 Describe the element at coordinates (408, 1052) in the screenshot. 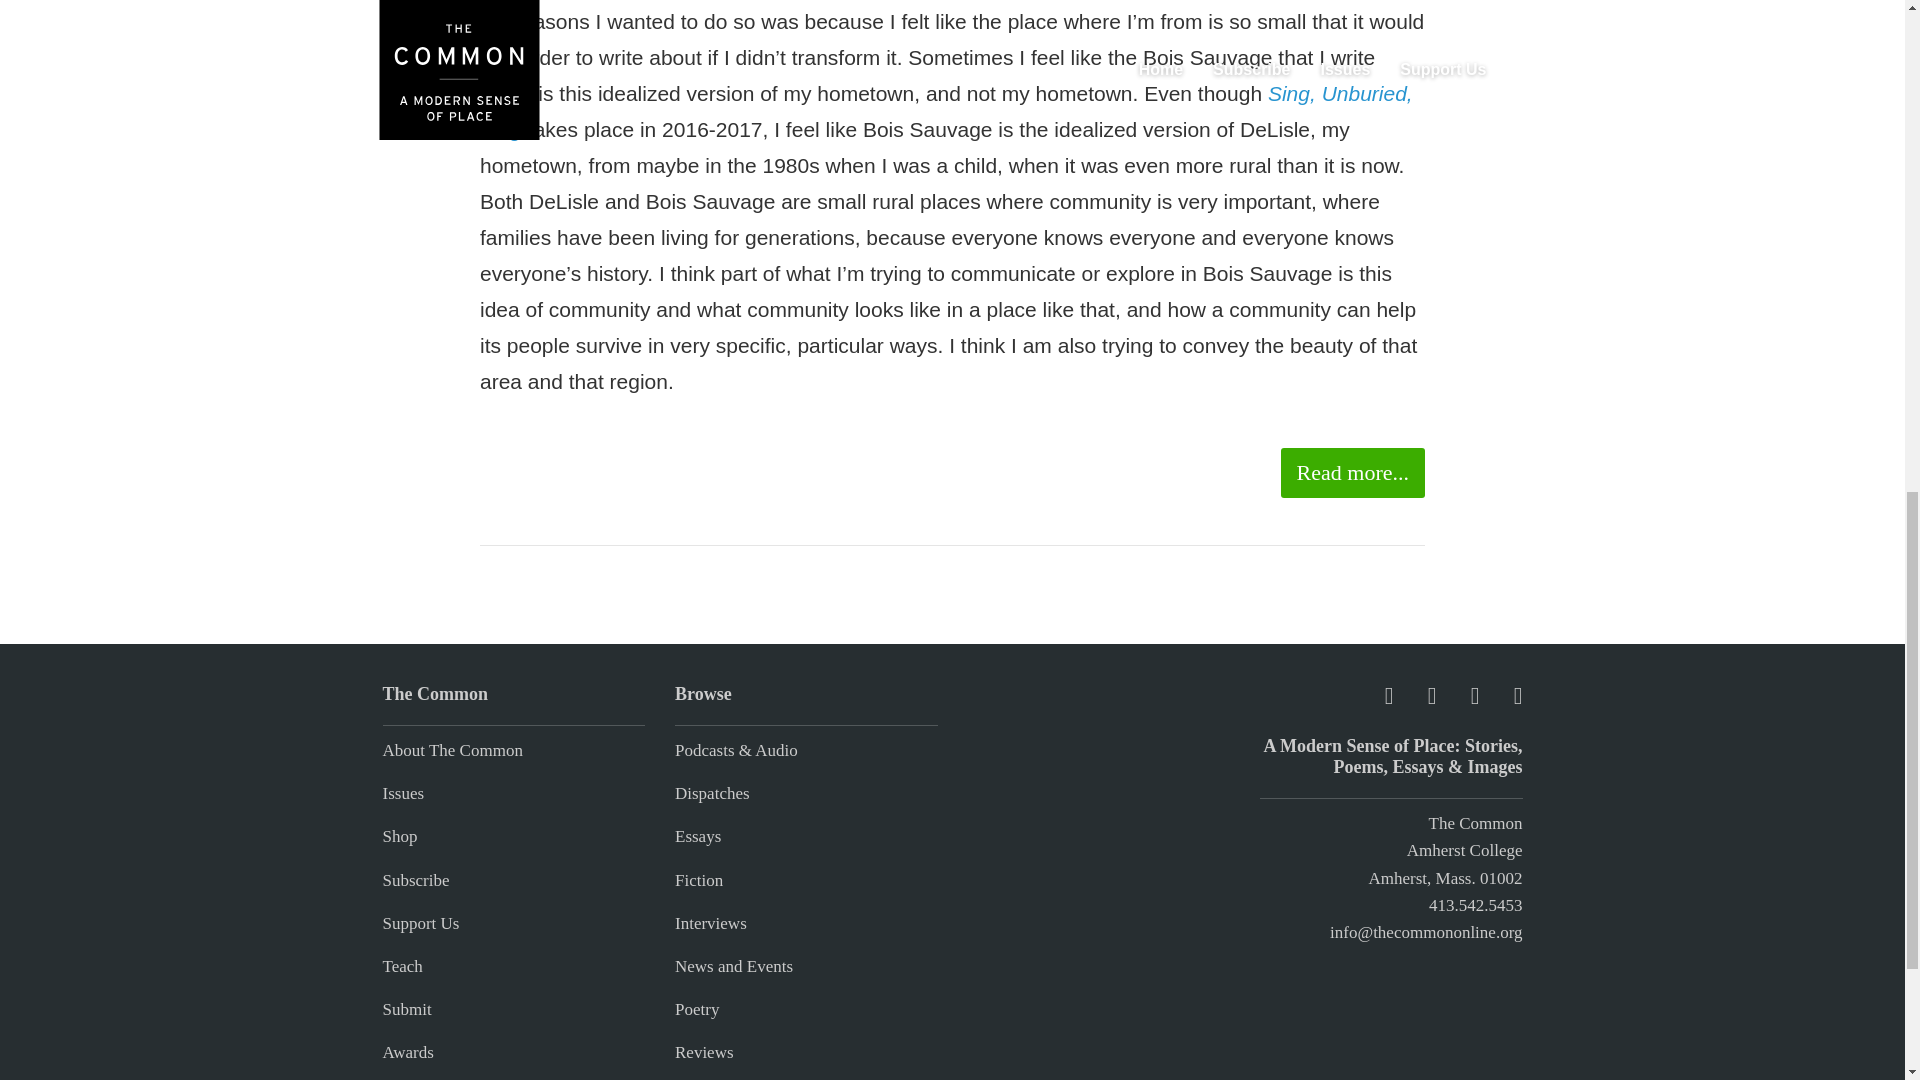

I see `Awards` at that location.